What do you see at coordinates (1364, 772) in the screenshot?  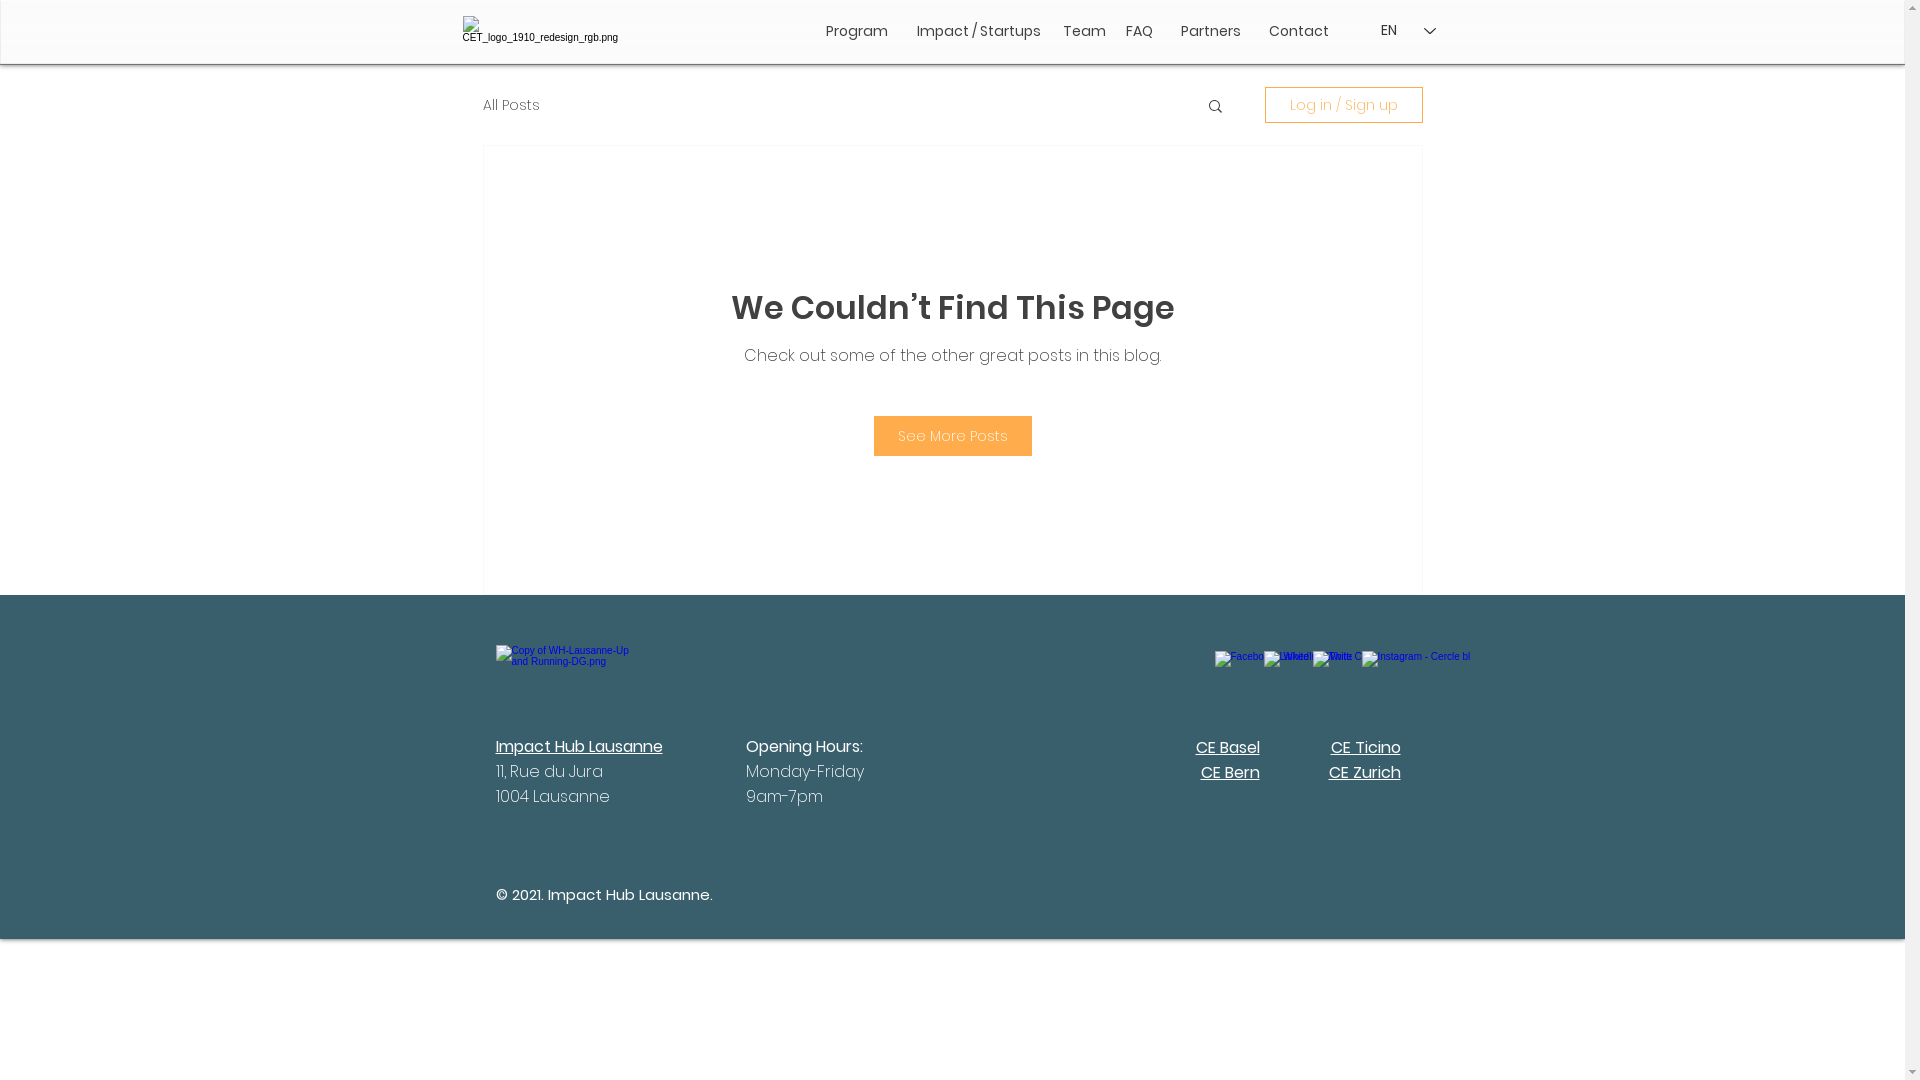 I see `CE Zurich` at bounding box center [1364, 772].